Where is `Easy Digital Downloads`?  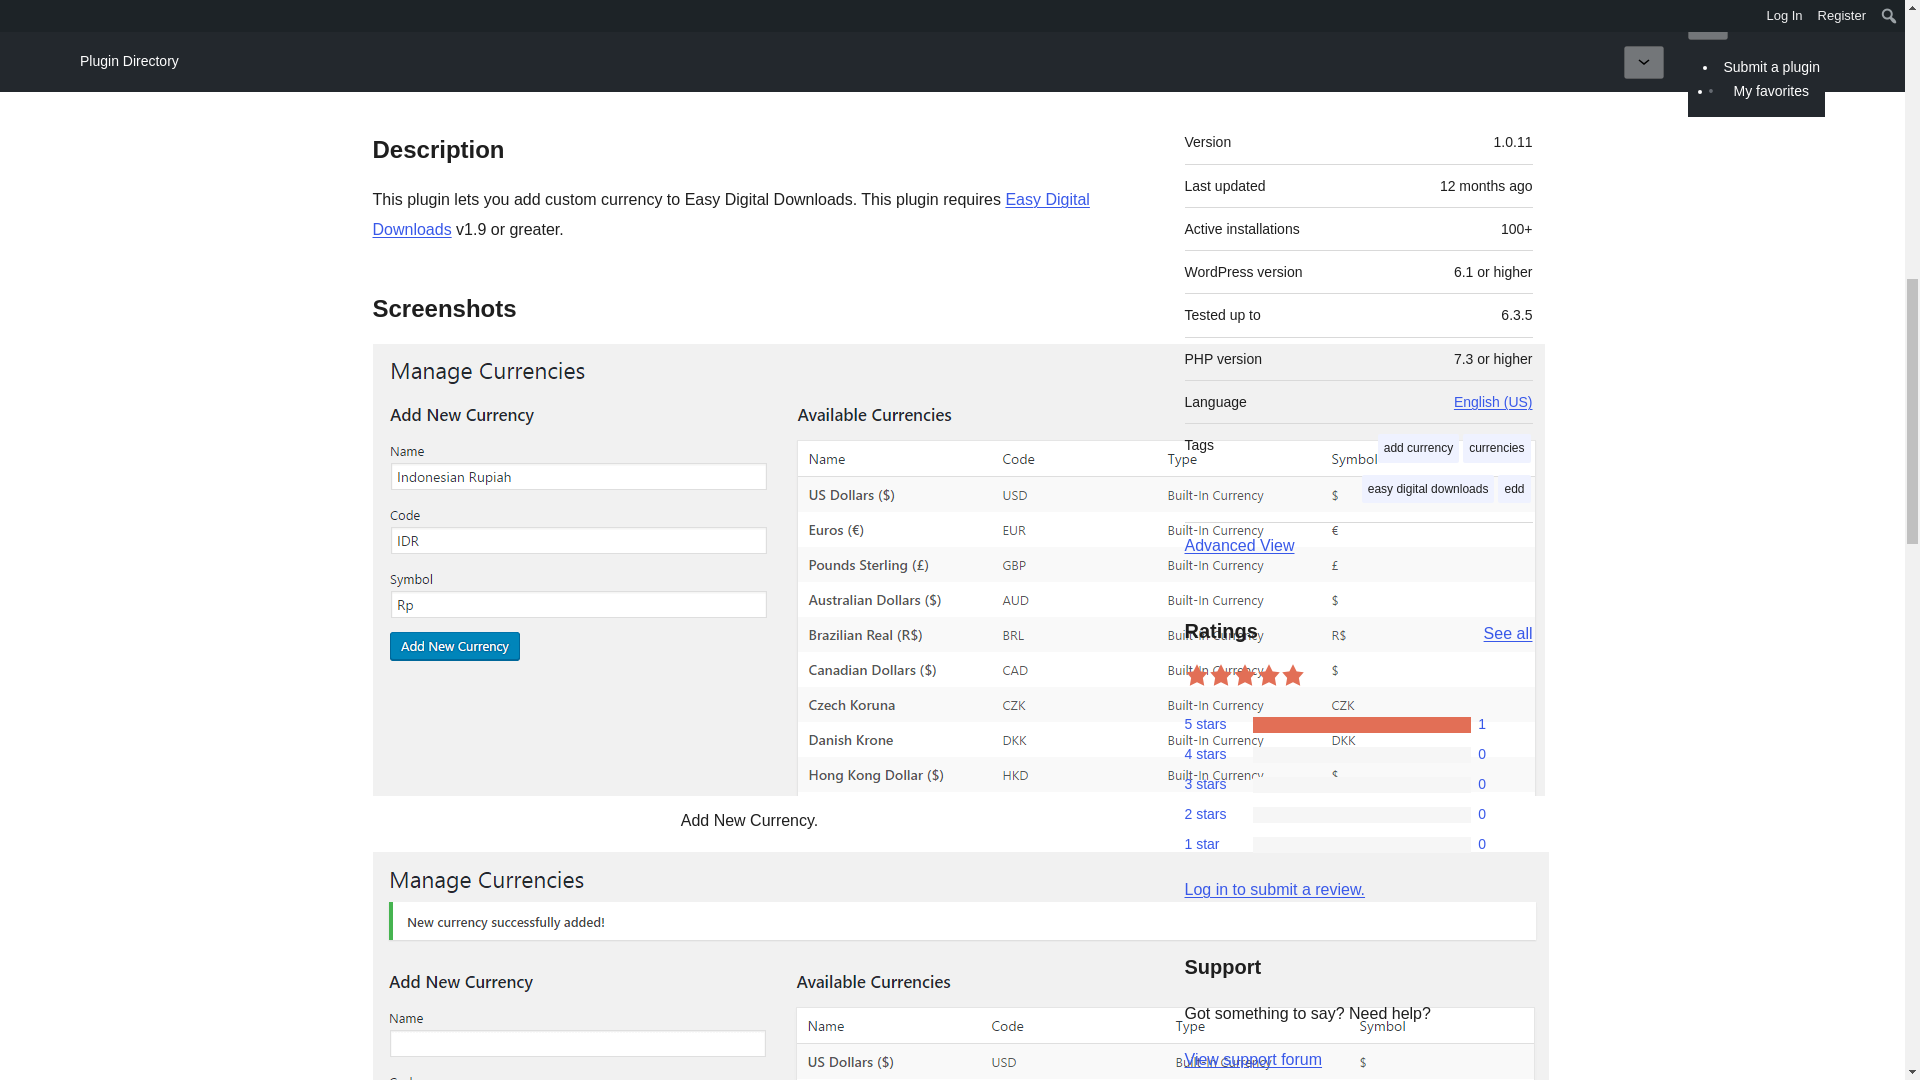 Easy Digital Downloads is located at coordinates (730, 214).